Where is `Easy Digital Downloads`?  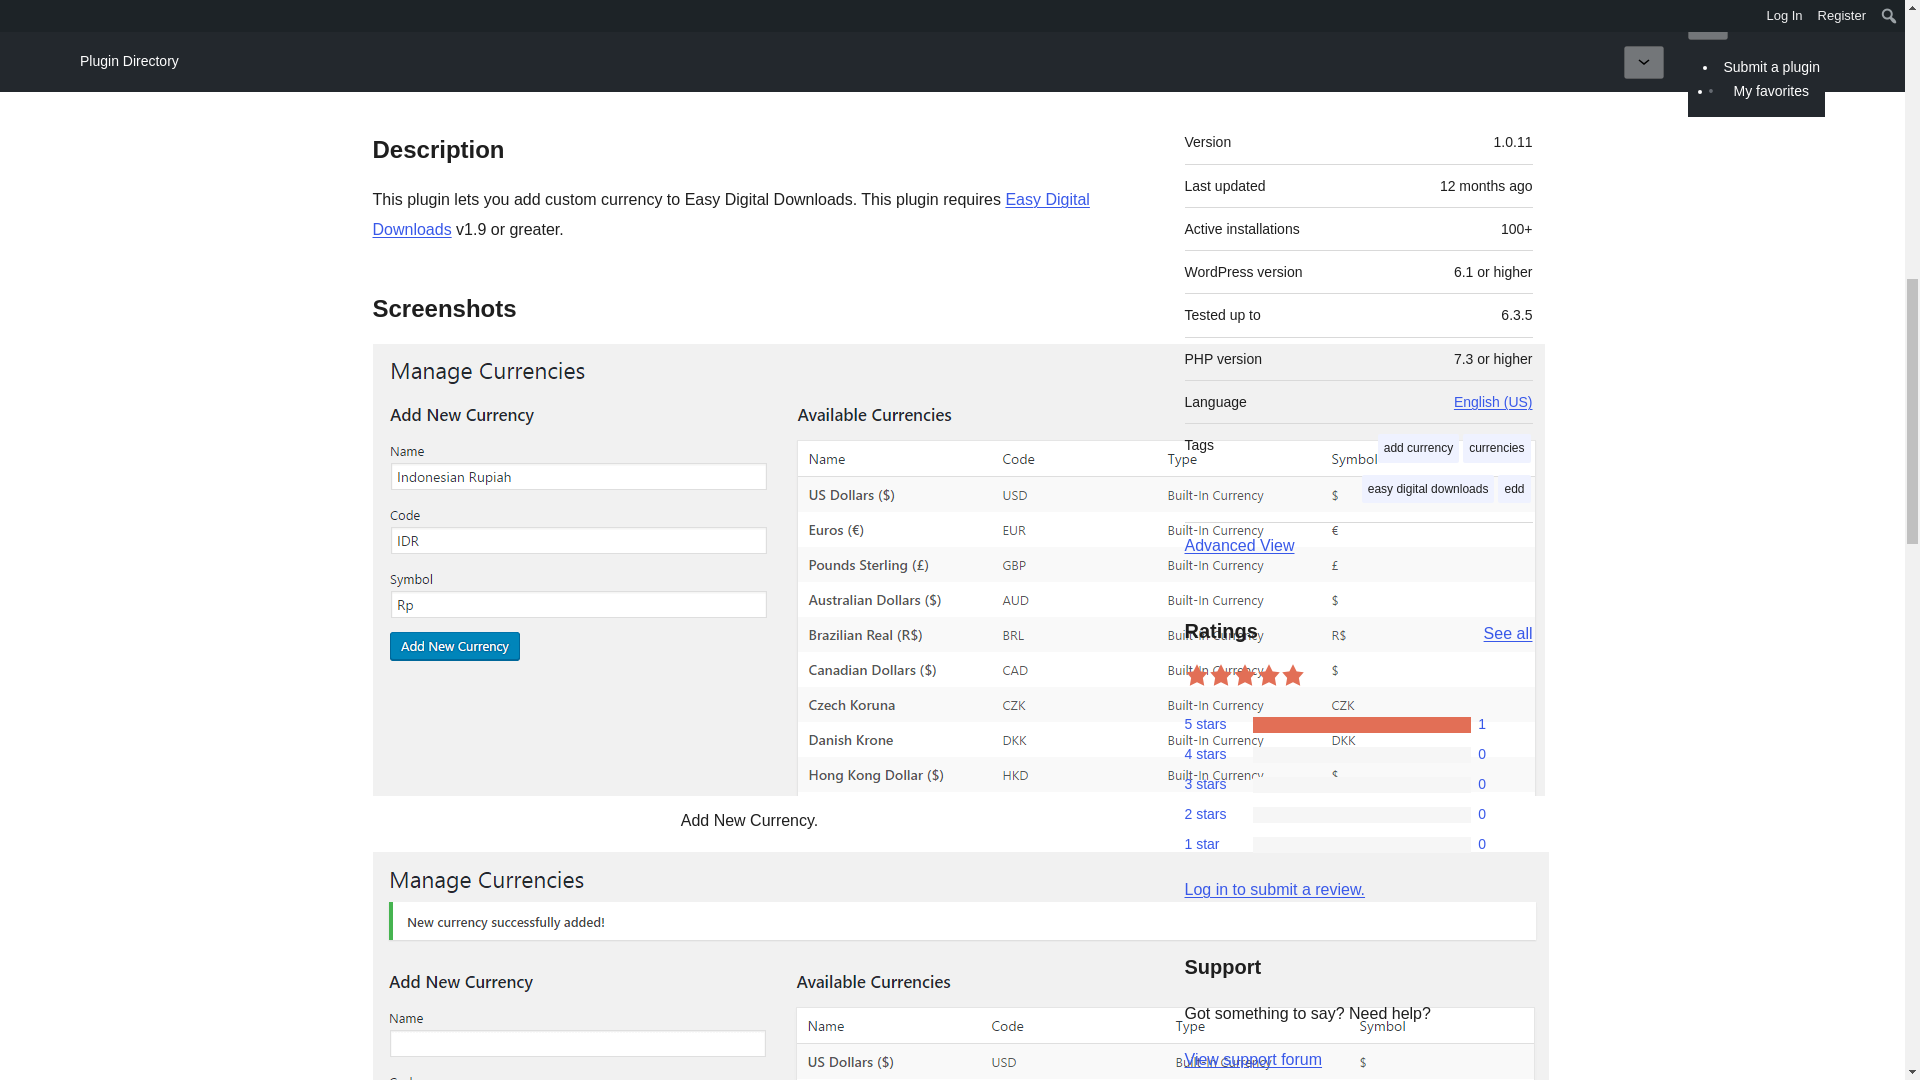 Easy Digital Downloads is located at coordinates (730, 214).